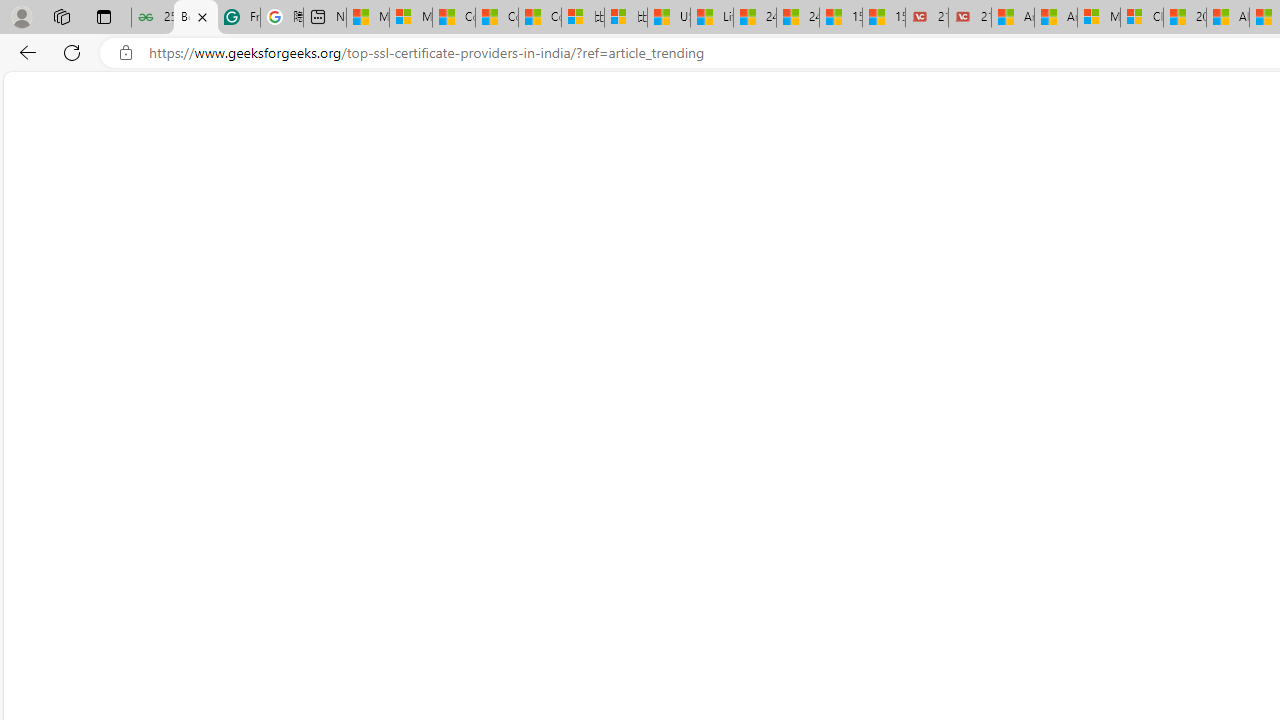 This screenshot has width=1280, height=720. Describe the element at coordinates (712, 18) in the screenshot. I see `Lifestyle - MSN` at that location.